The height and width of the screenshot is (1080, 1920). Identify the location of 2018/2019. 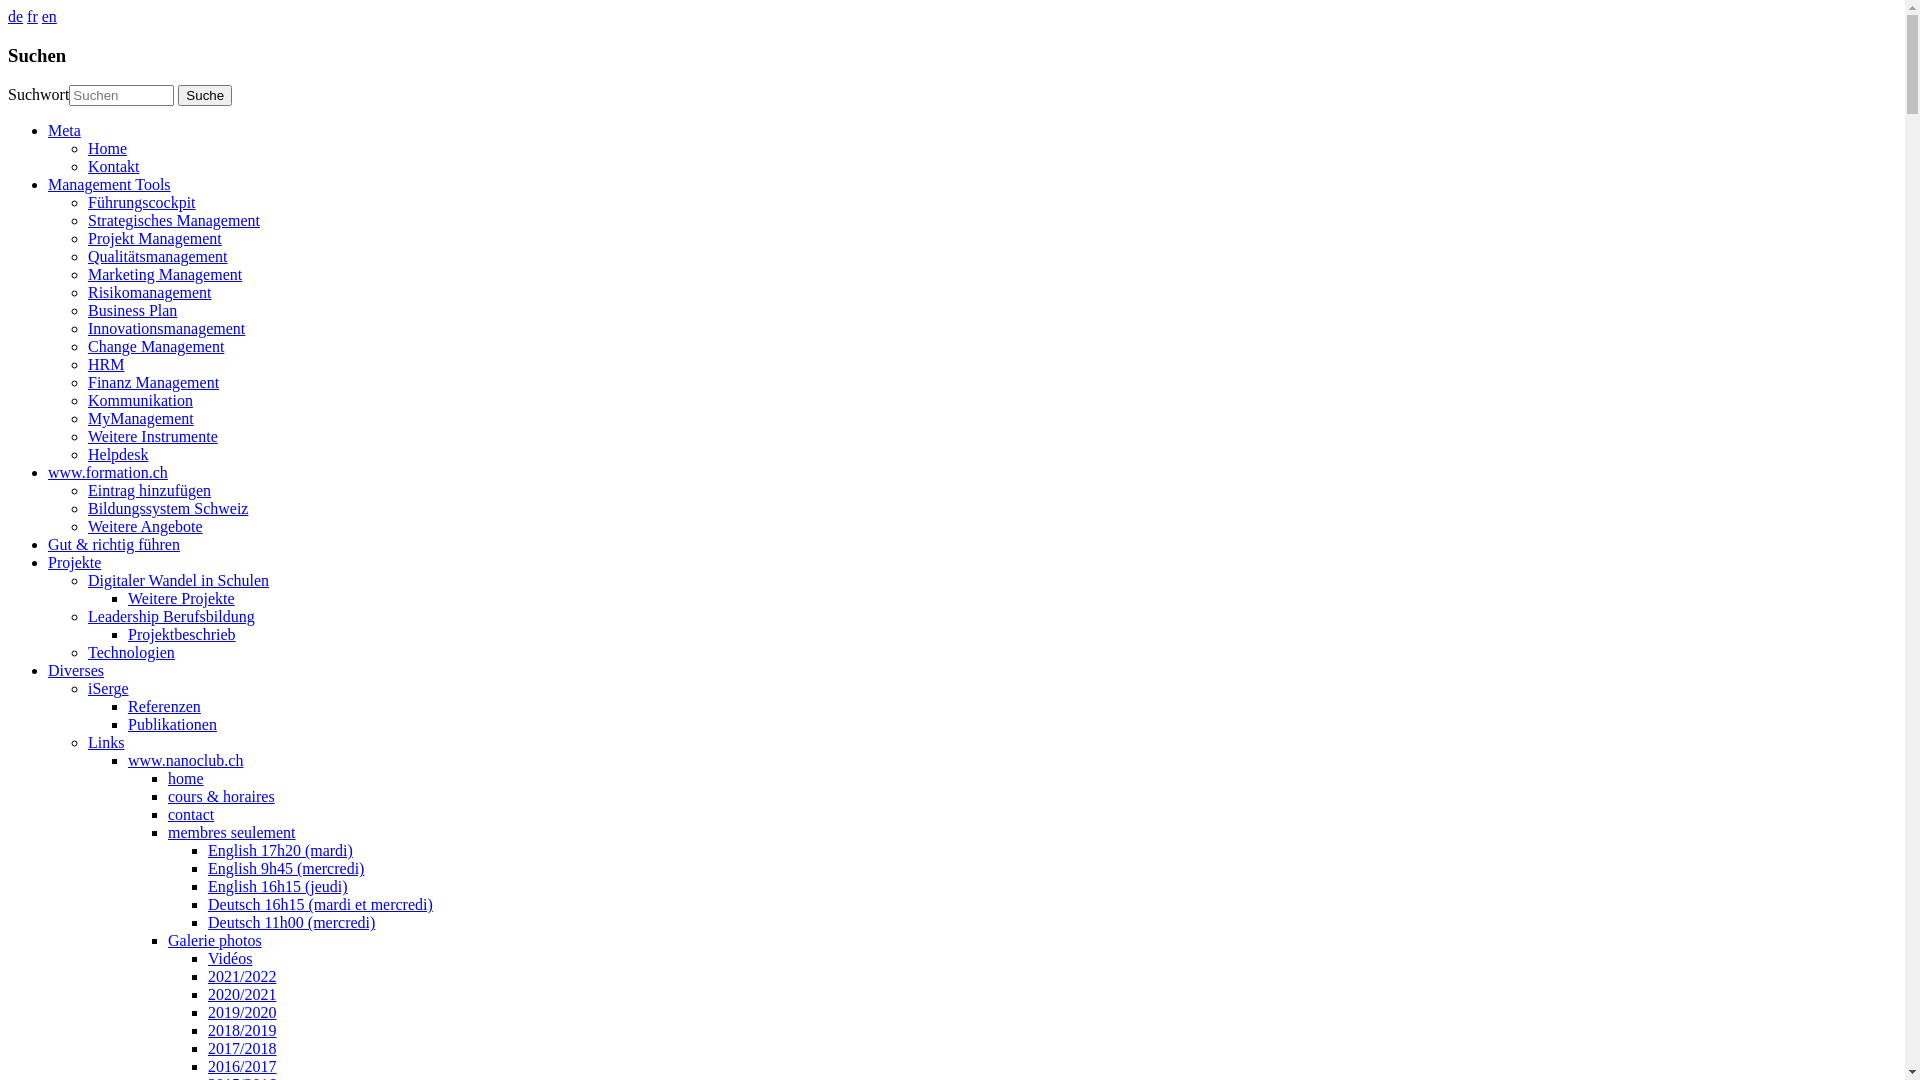
(242, 1030).